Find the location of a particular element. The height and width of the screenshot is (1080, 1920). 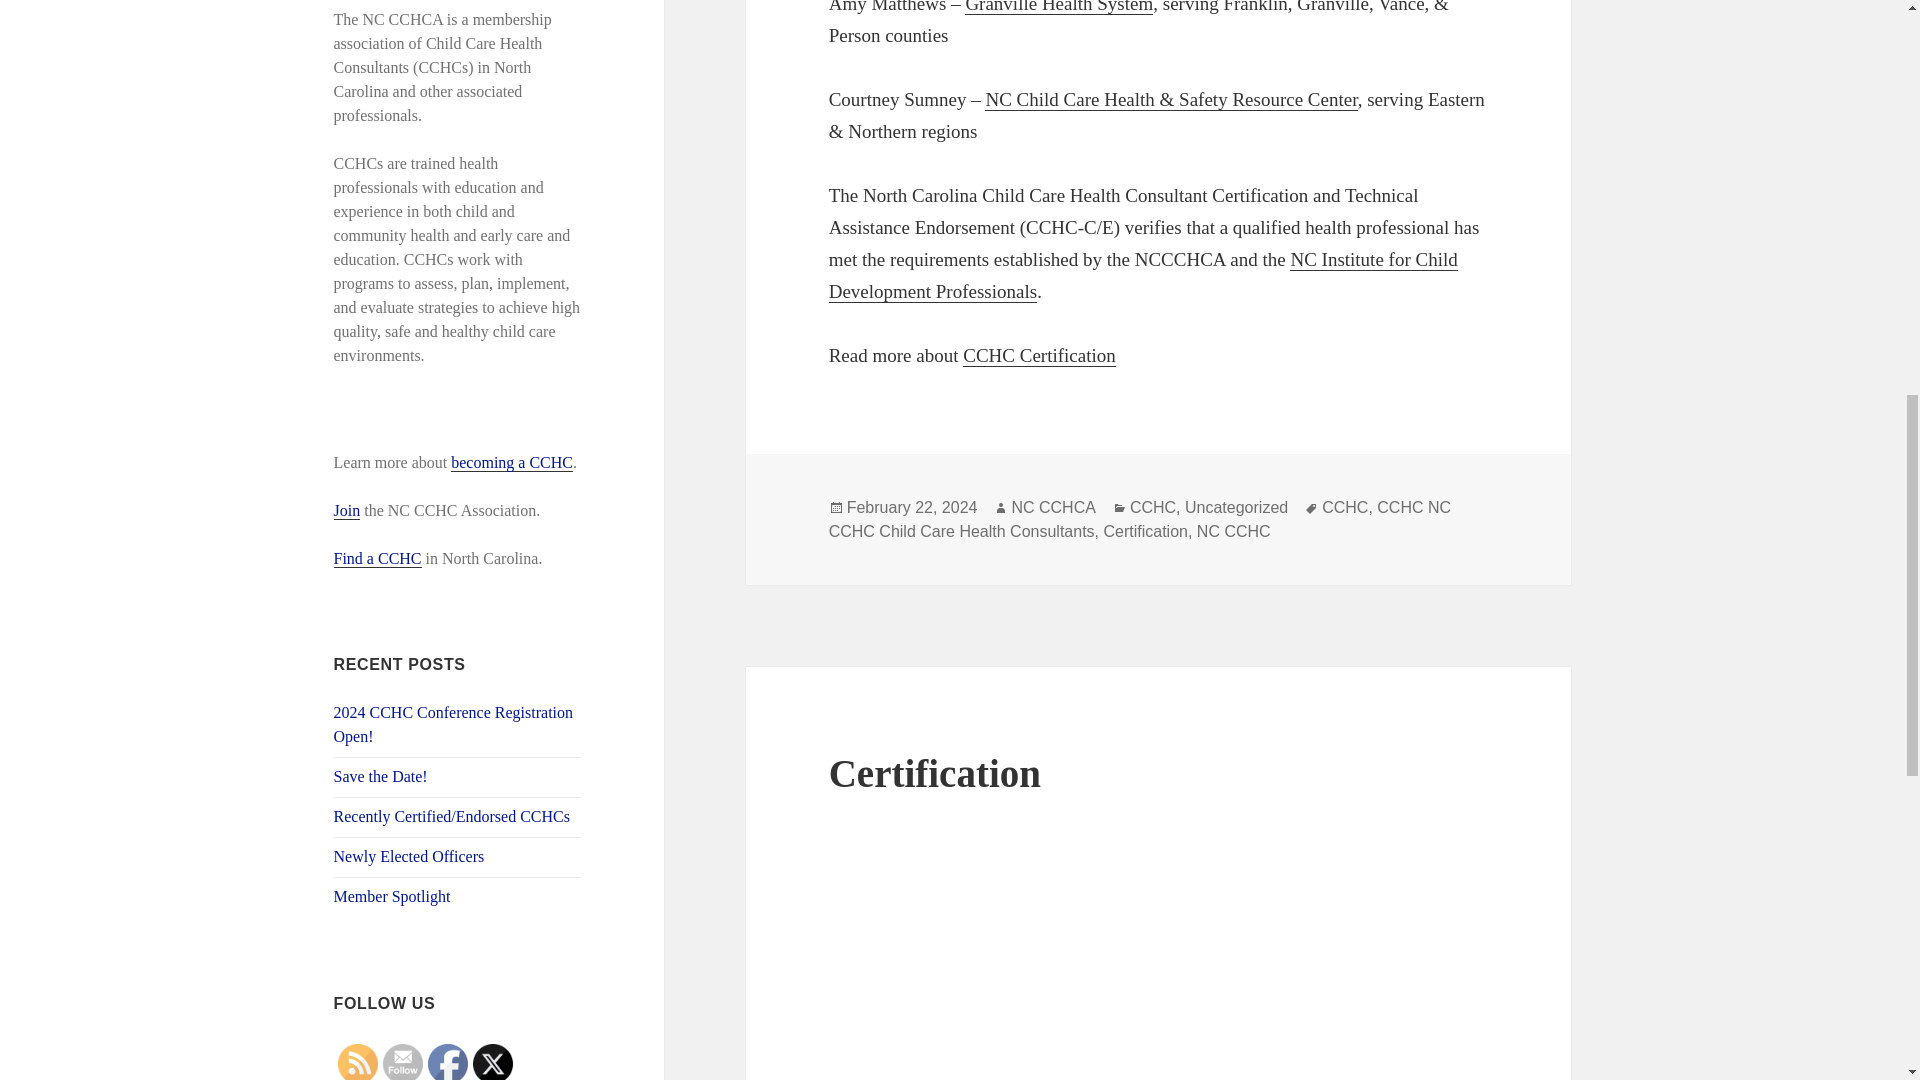

NC Institute for Child Development Professionals is located at coordinates (1143, 276).